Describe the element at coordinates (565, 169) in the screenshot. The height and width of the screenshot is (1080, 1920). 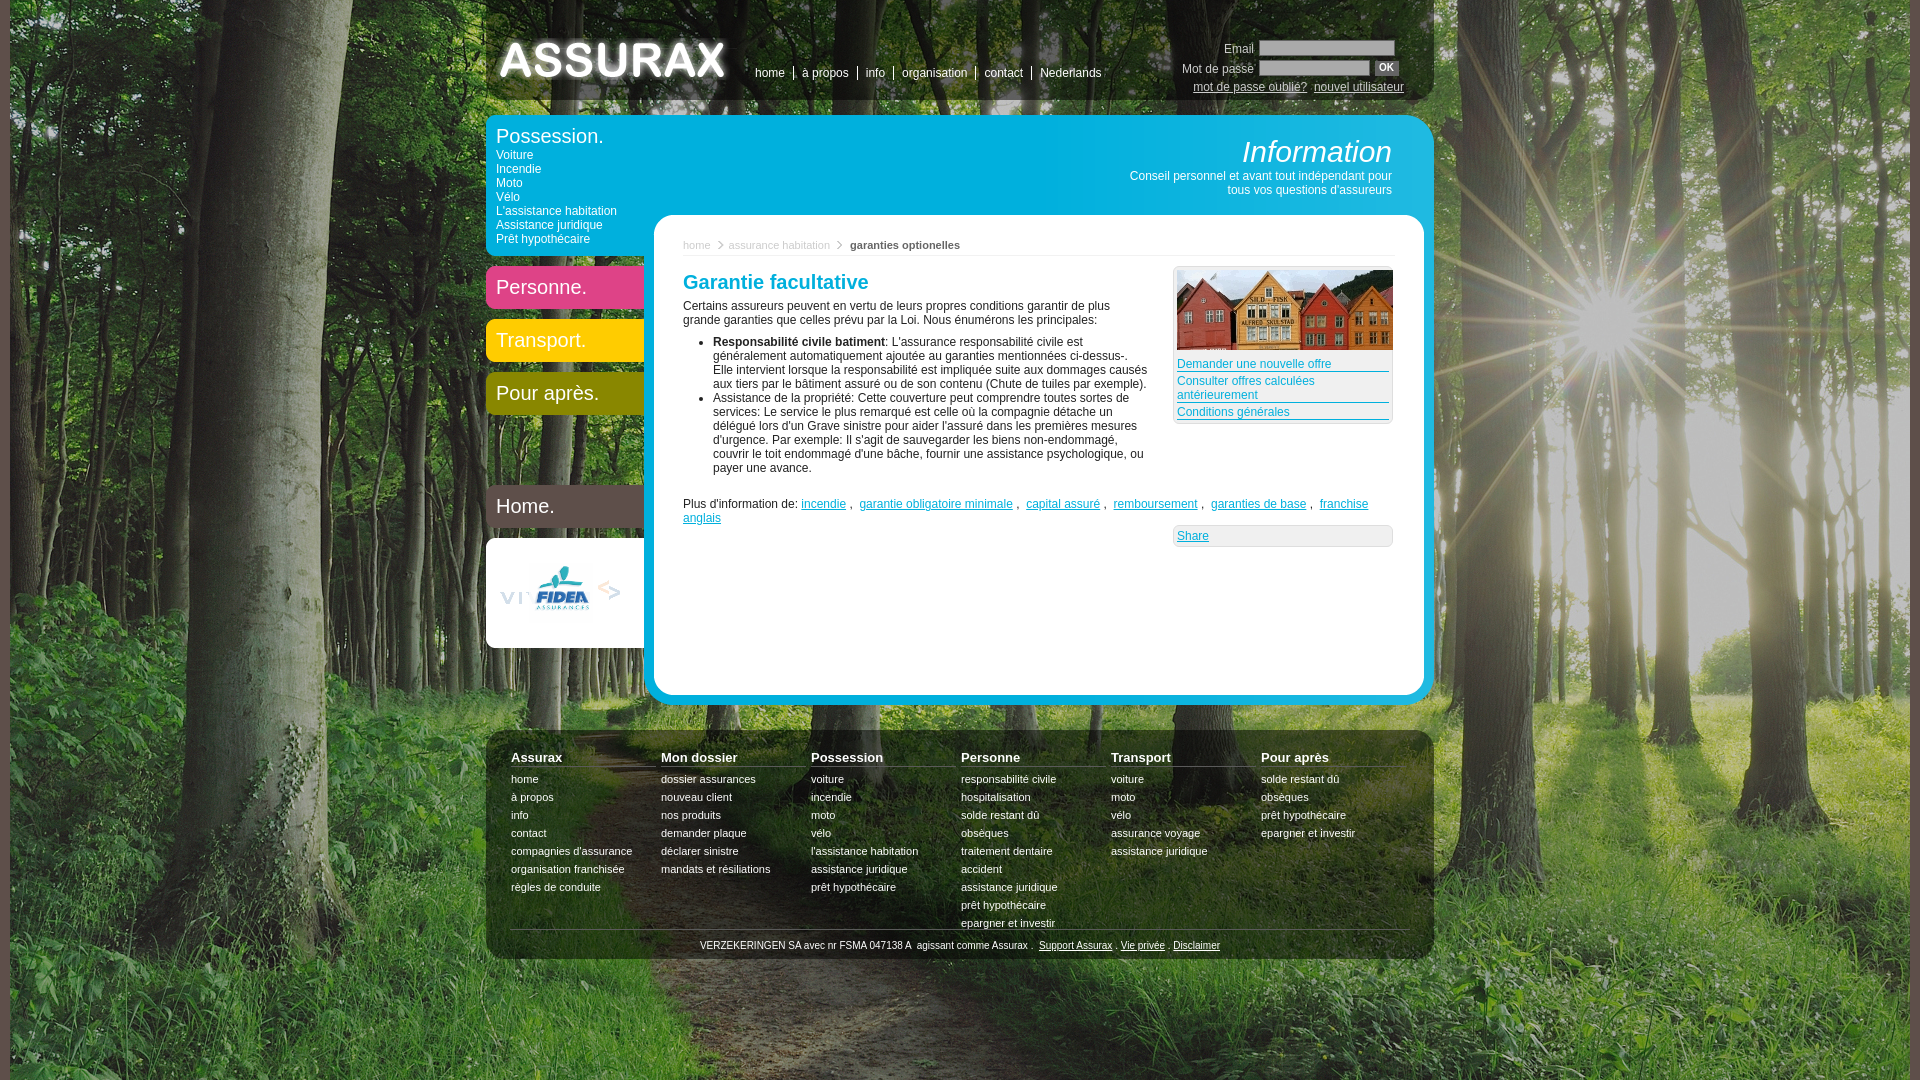
I see `Incendie` at that location.